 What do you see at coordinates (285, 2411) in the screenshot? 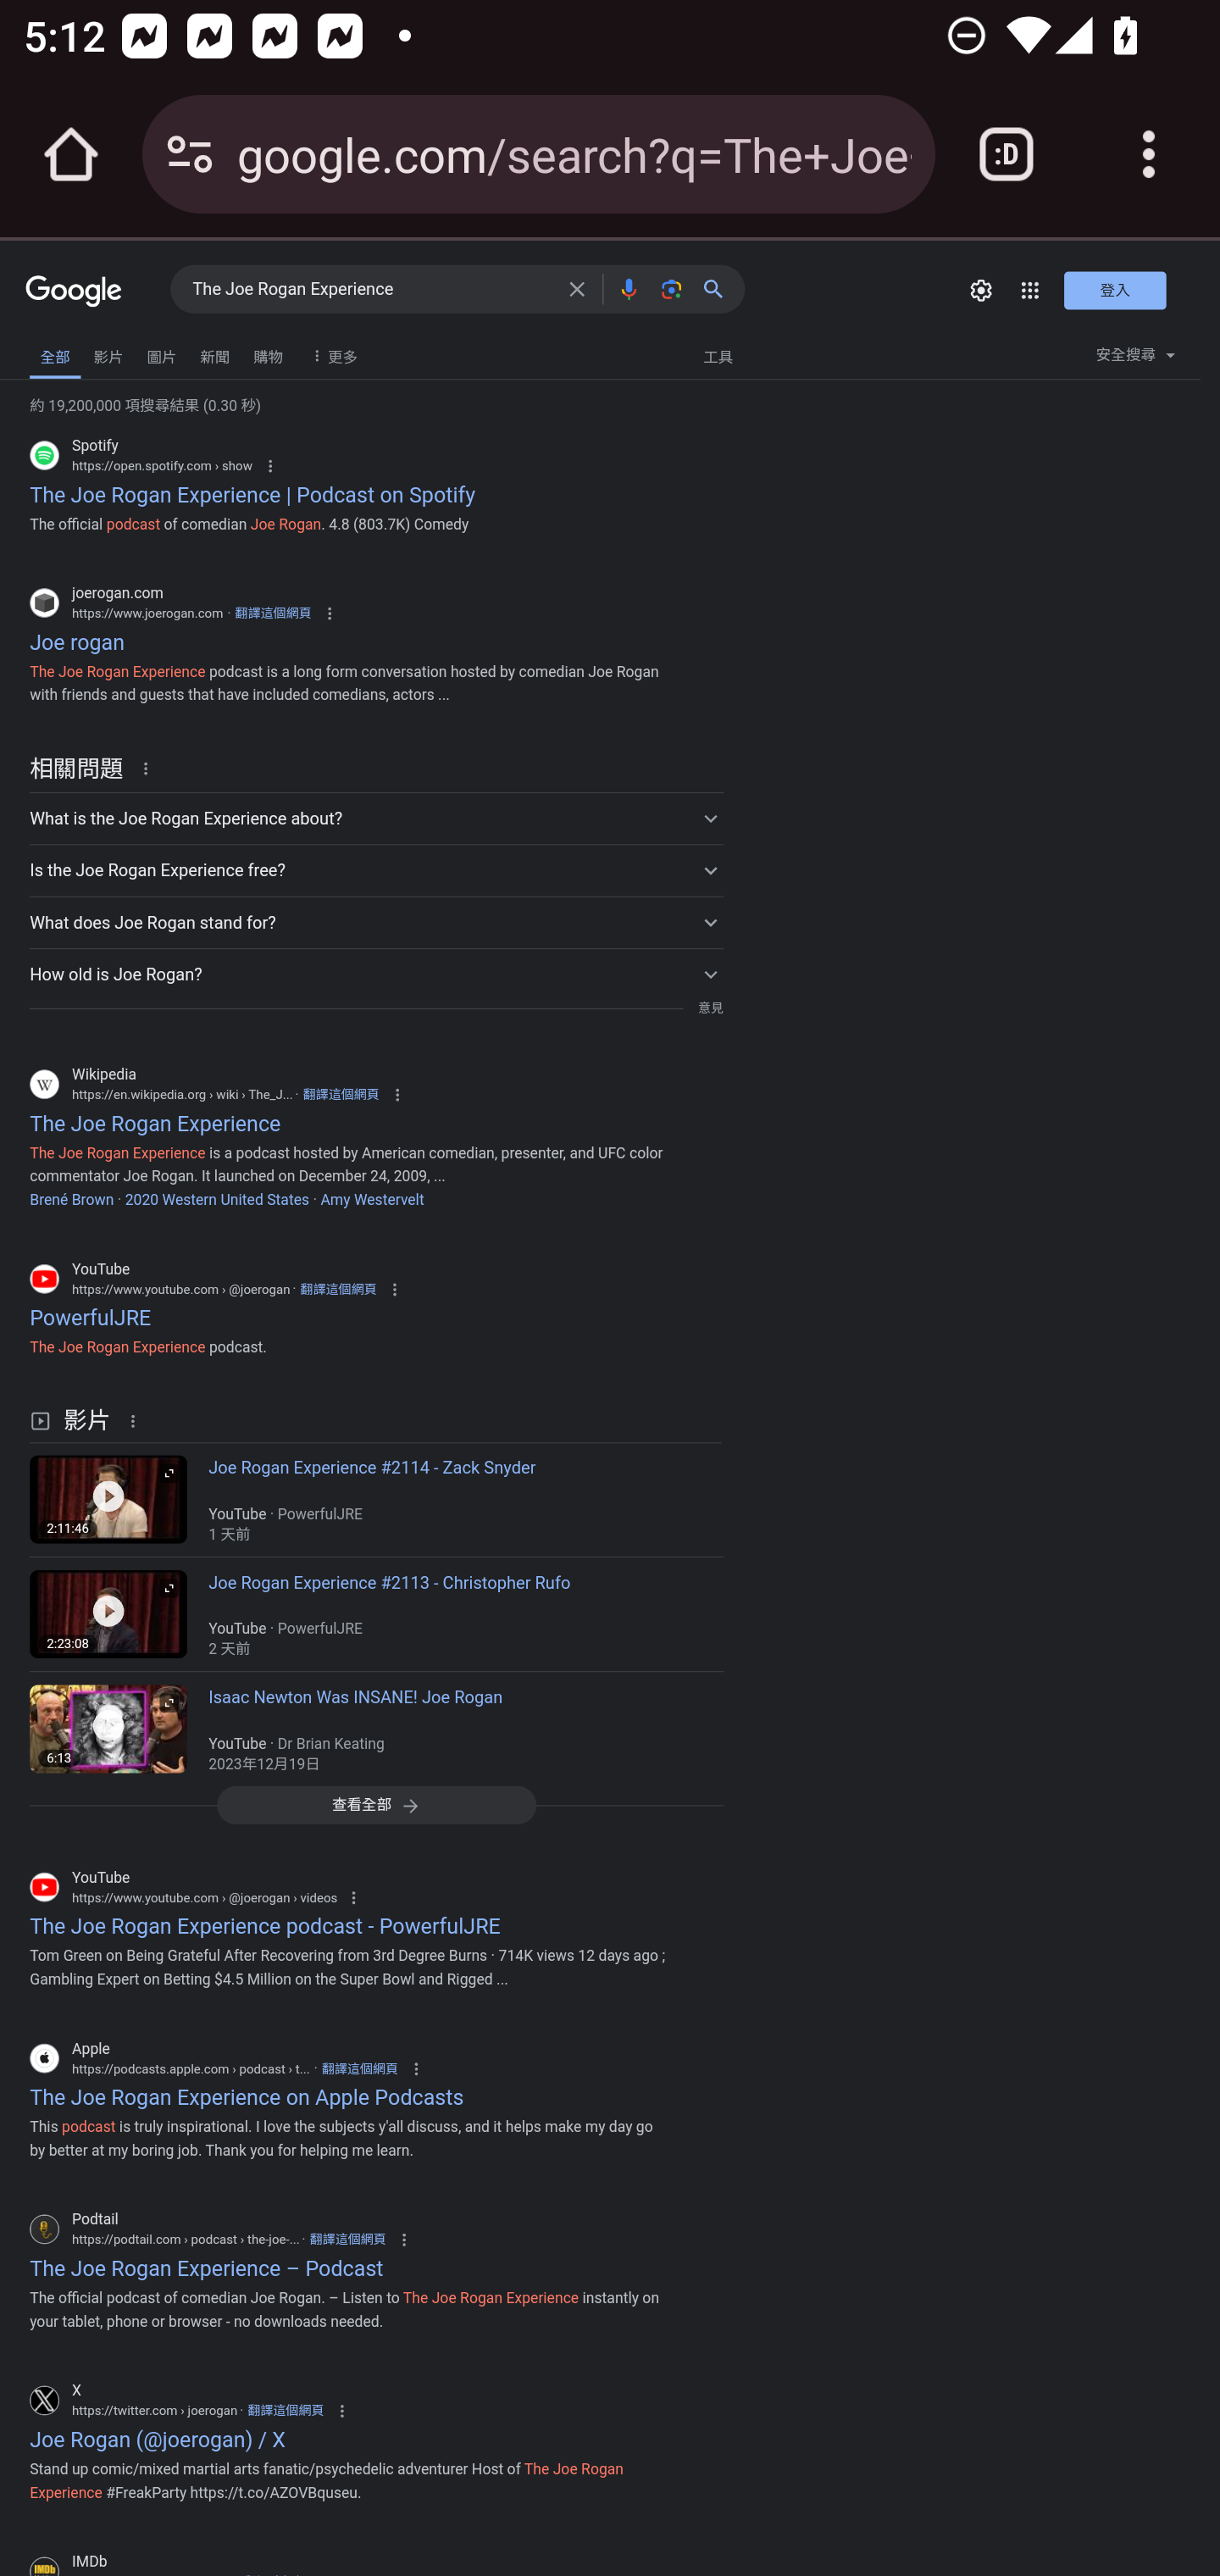
I see `翻譯這個網頁` at bounding box center [285, 2411].